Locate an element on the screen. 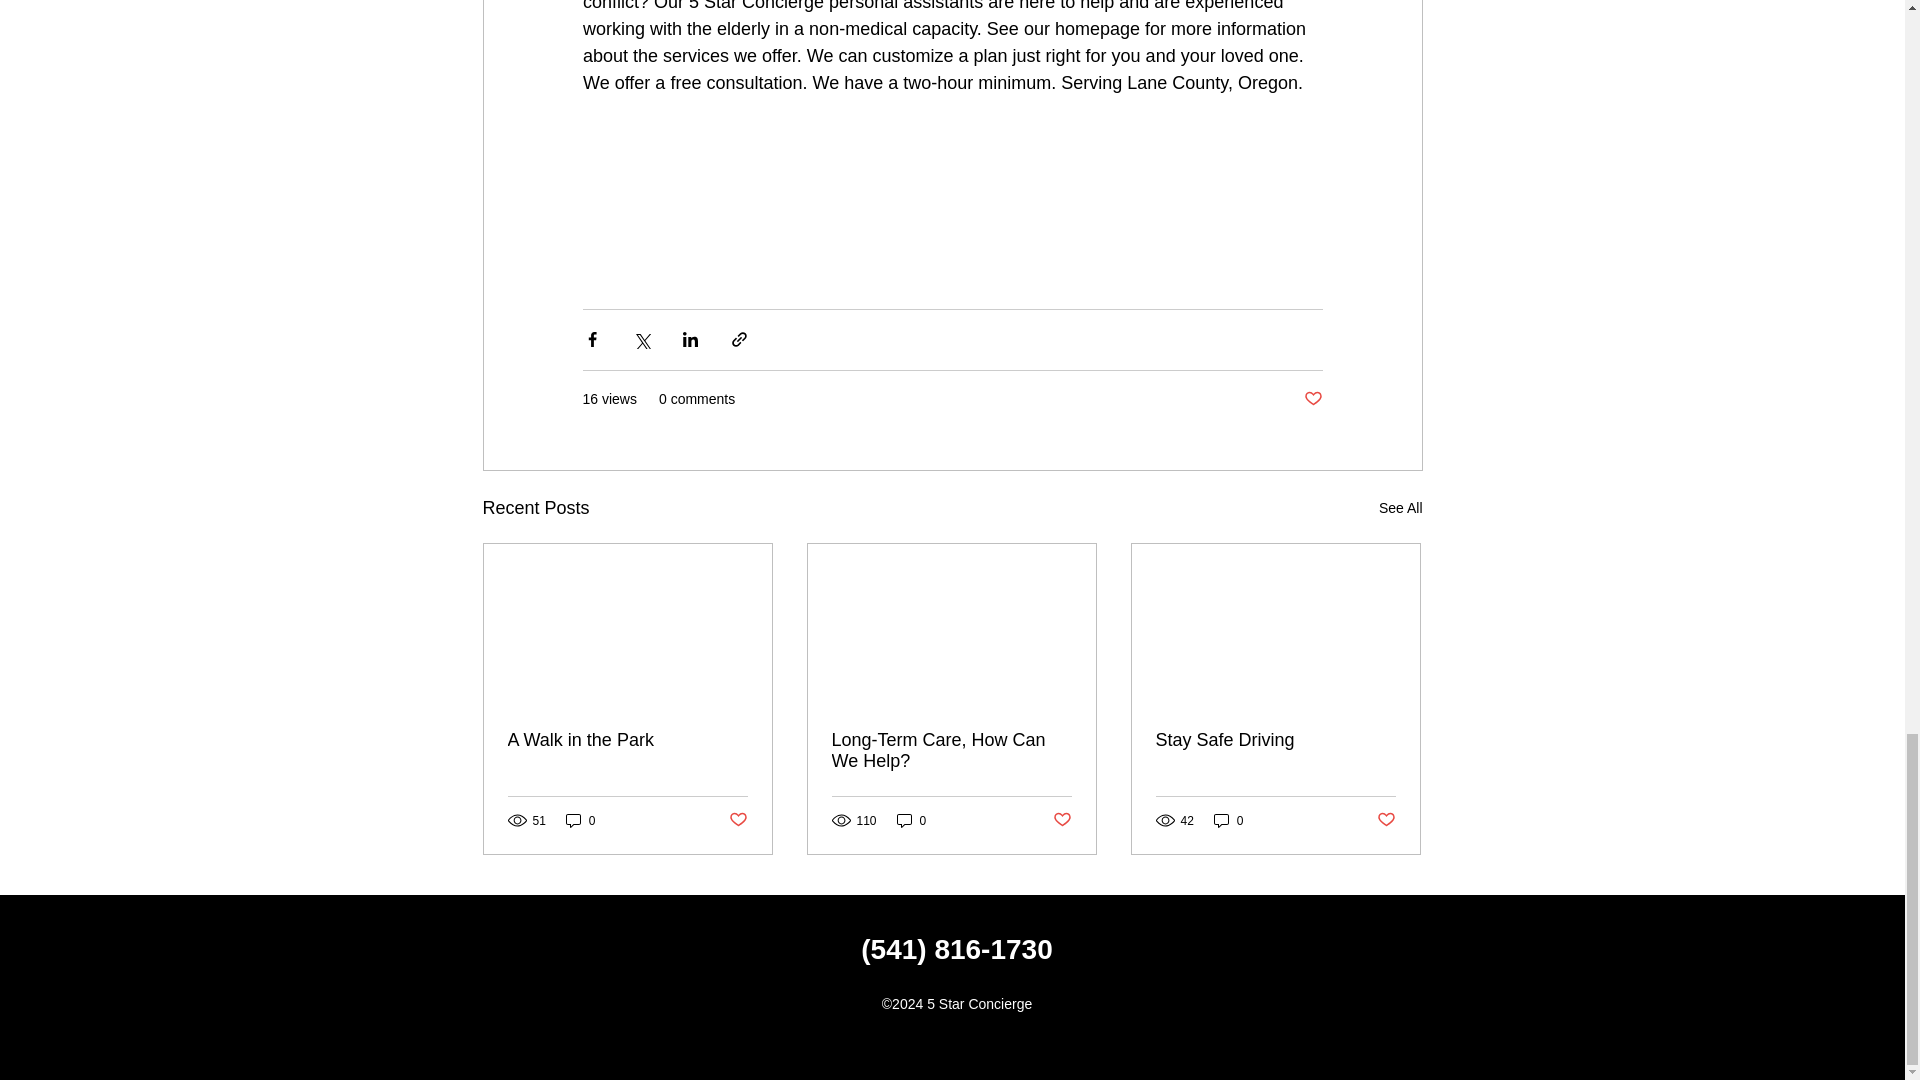  0 is located at coordinates (1228, 820).